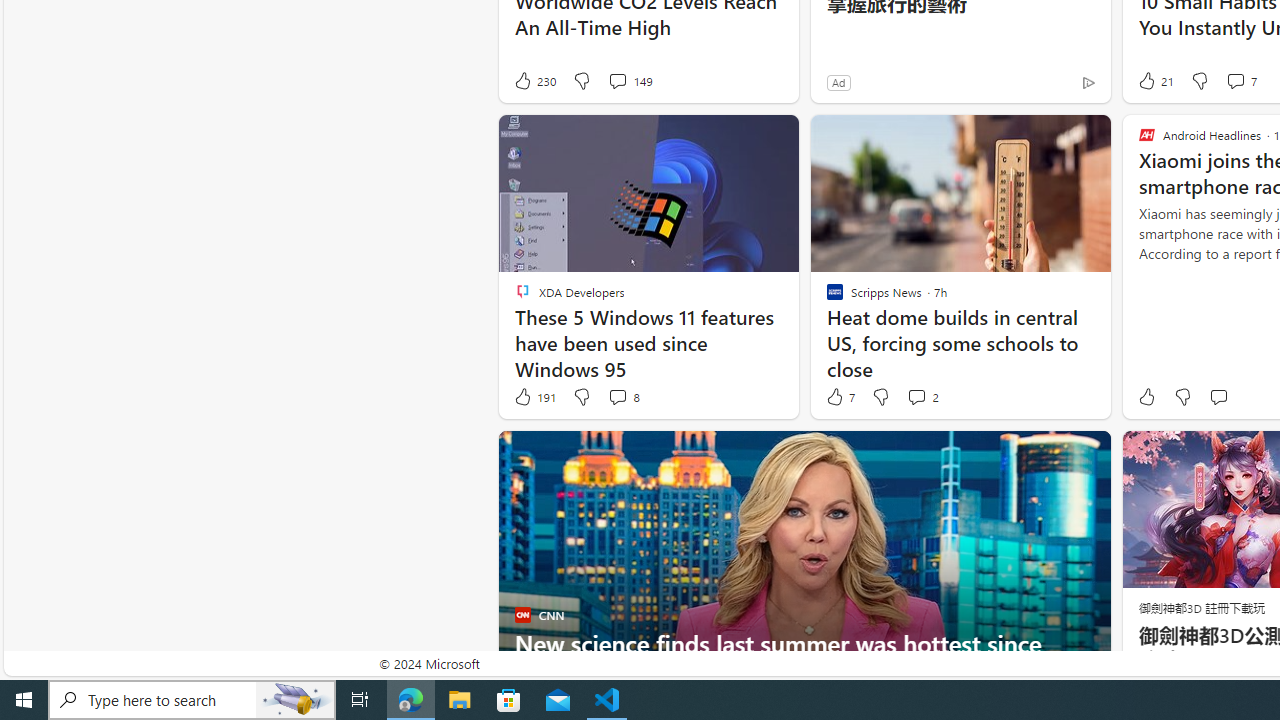 The width and height of the screenshot is (1280, 720). I want to click on Hide this story, so click(1050, 454).